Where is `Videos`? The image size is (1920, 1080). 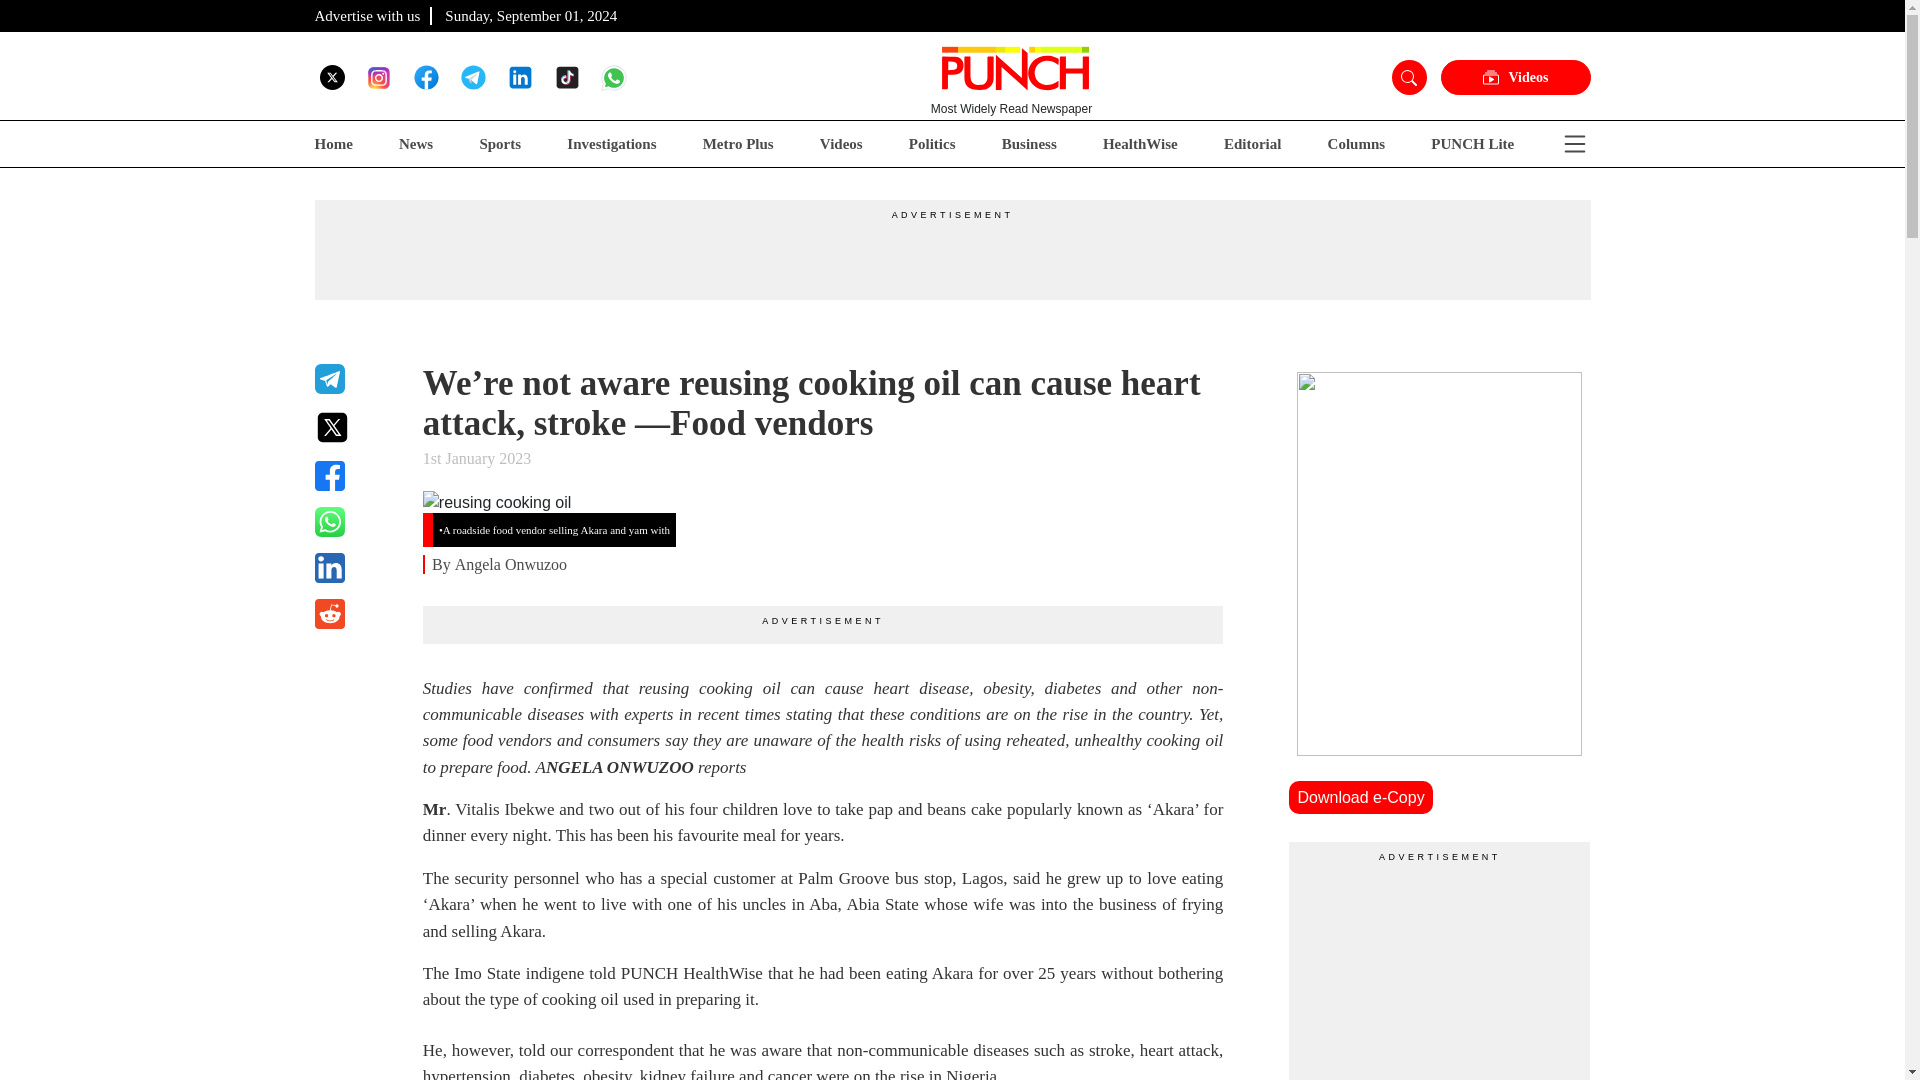 Videos is located at coordinates (840, 144).